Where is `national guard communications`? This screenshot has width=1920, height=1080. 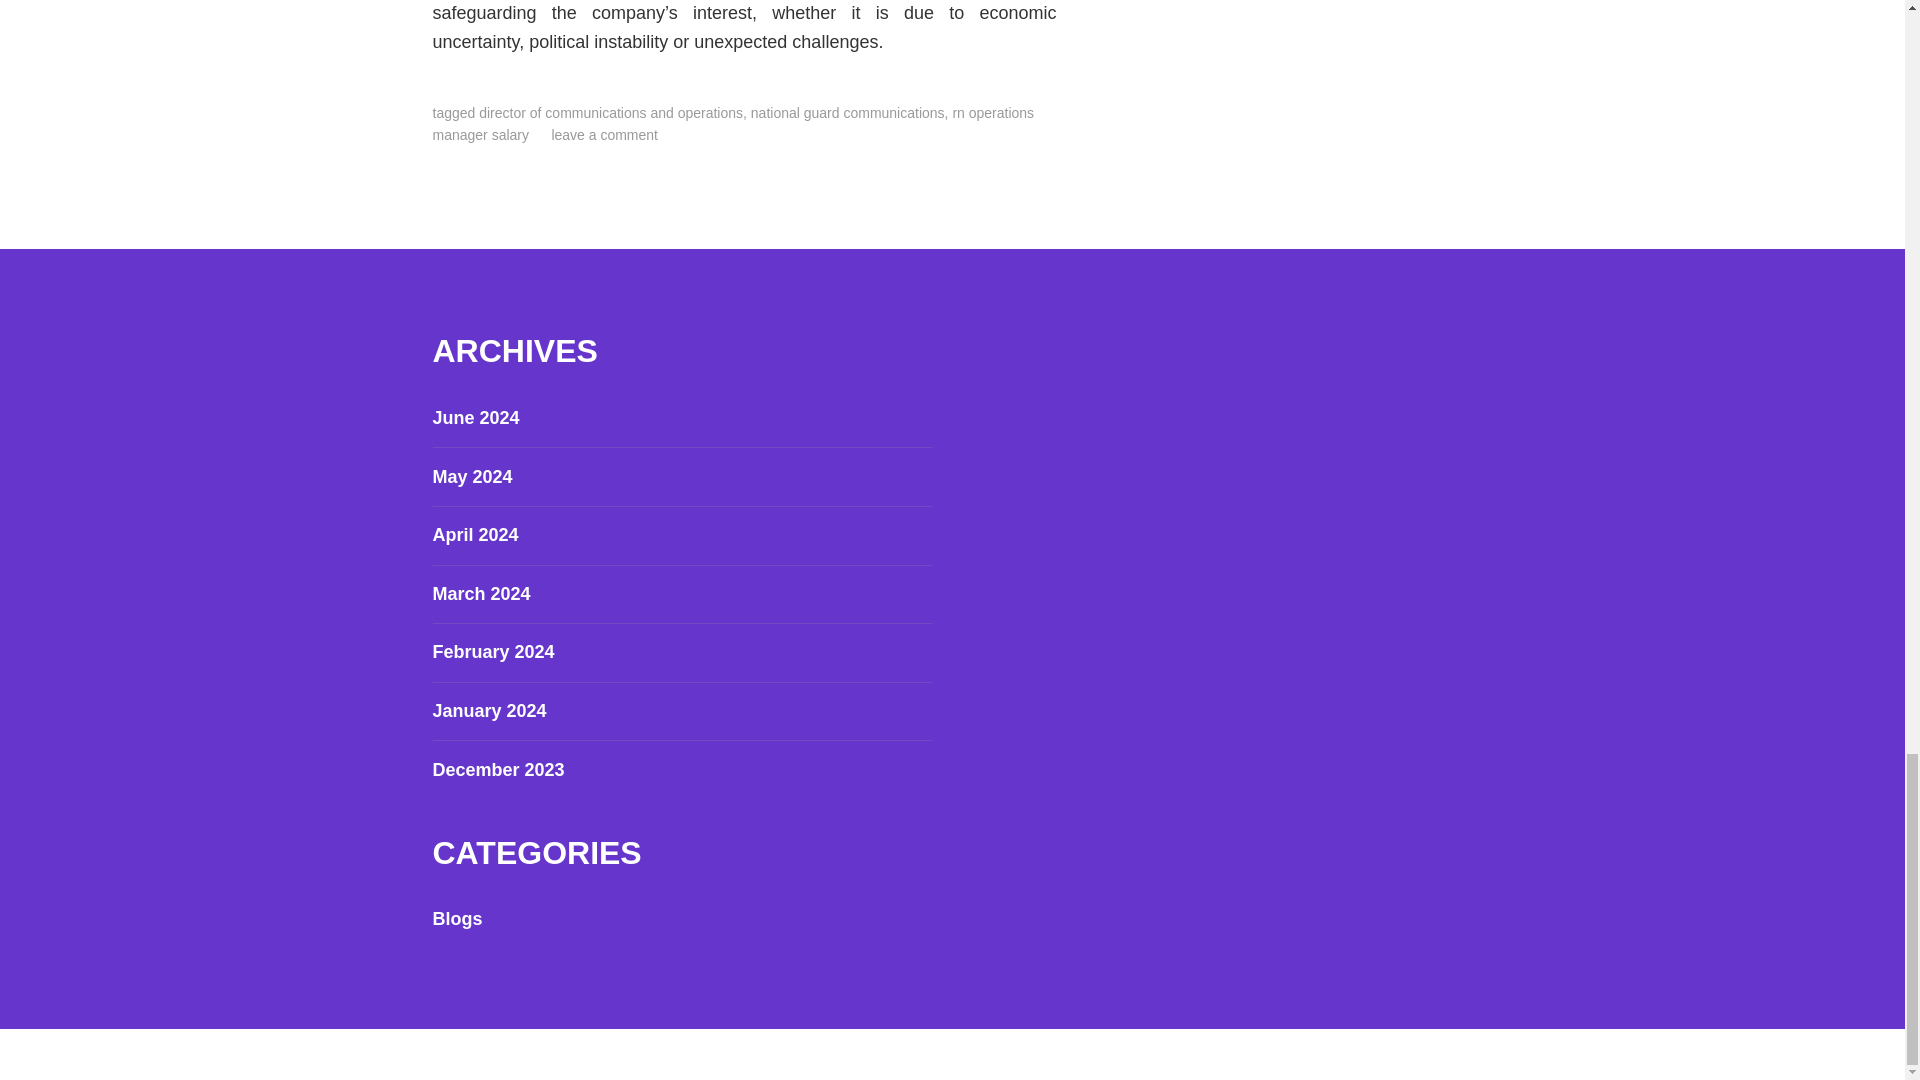
national guard communications is located at coordinates (847, 112).